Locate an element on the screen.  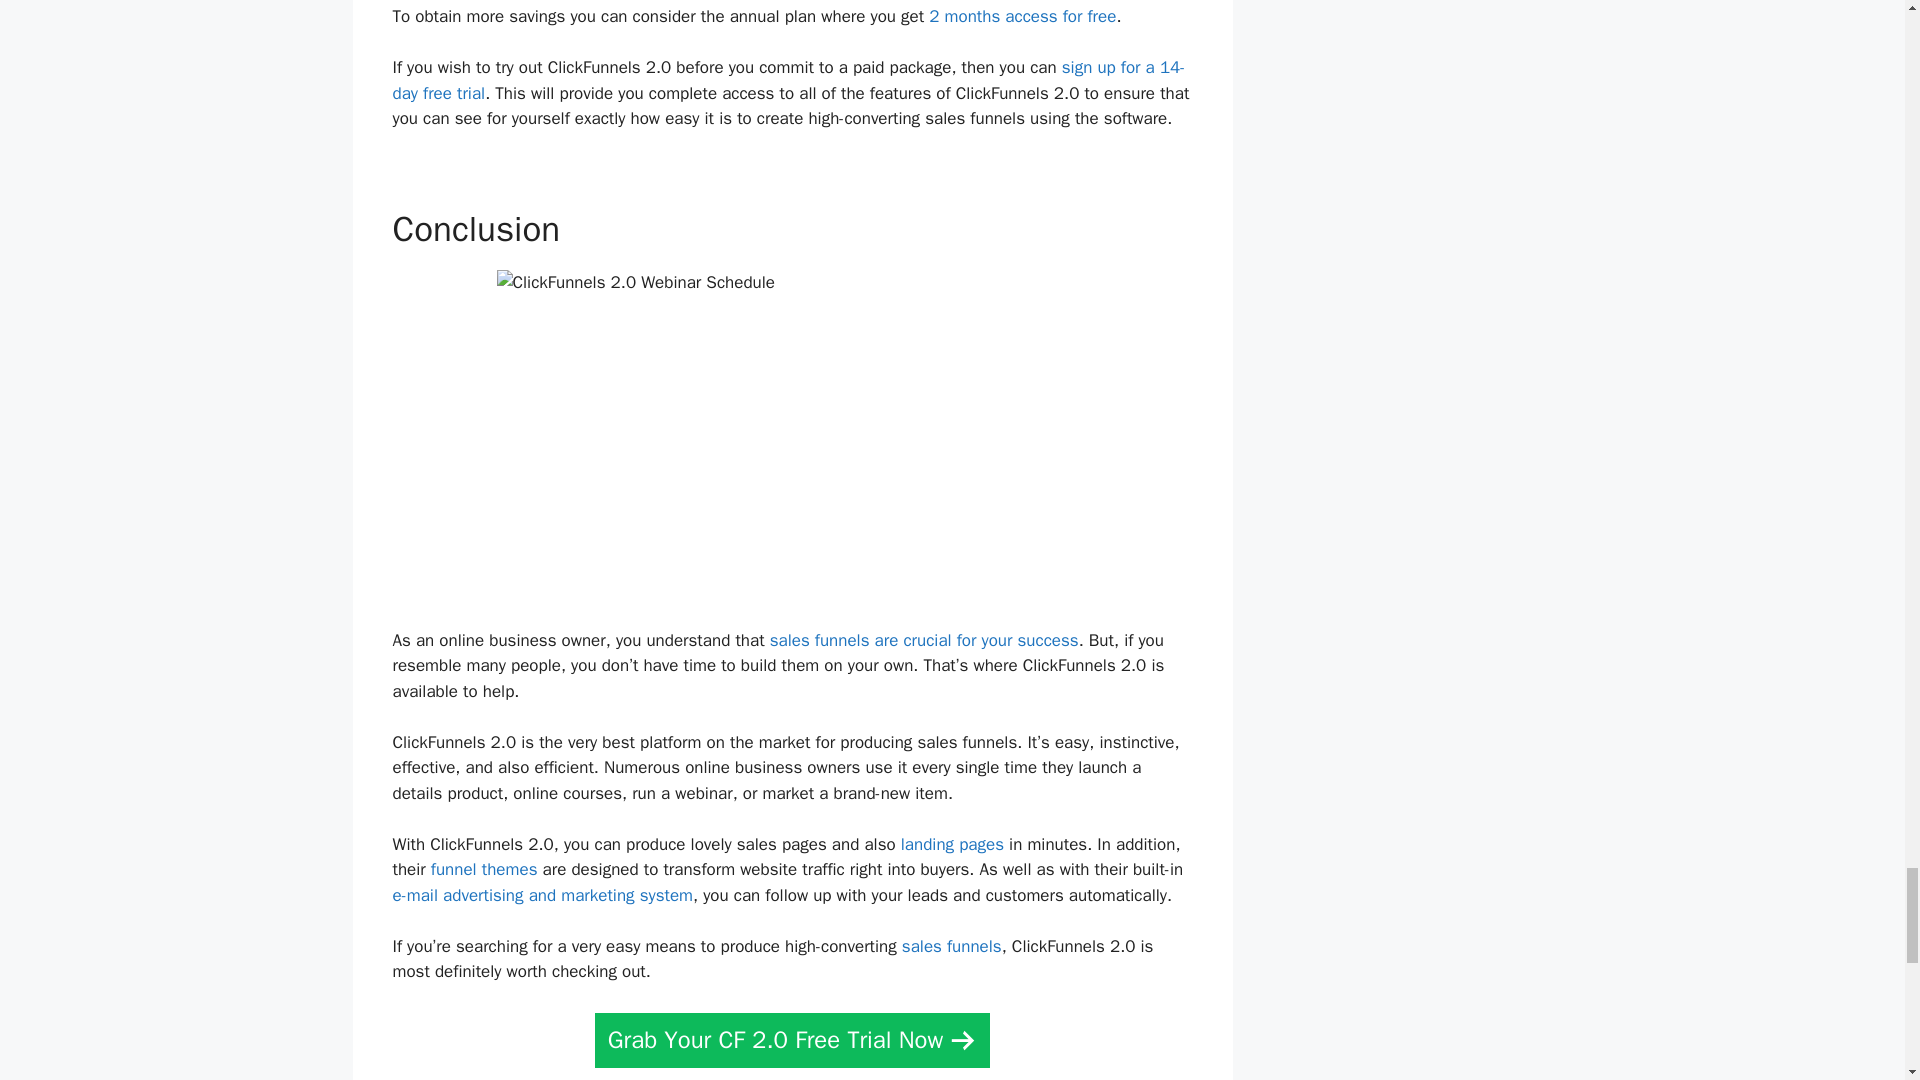
2 months access for free is located at coordinates (1022, 16).